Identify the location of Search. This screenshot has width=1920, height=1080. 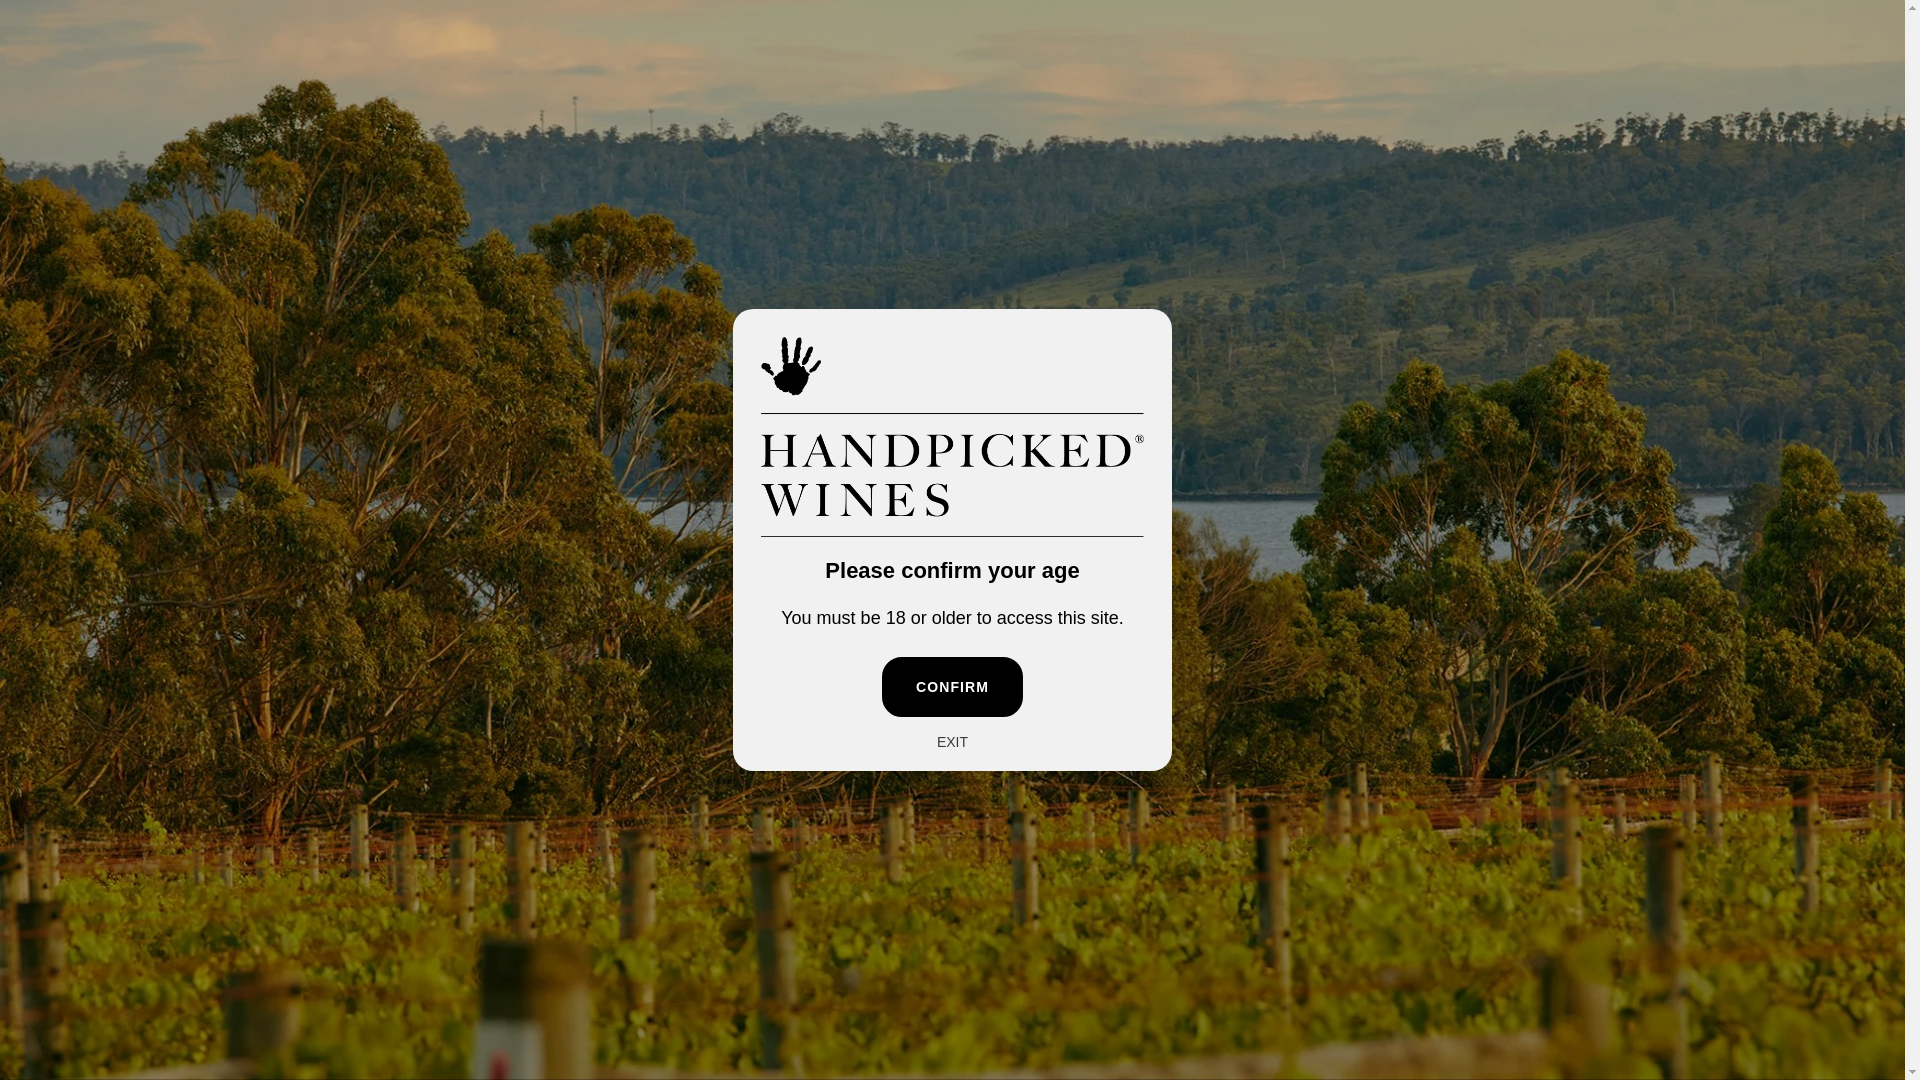
(1759, 101).